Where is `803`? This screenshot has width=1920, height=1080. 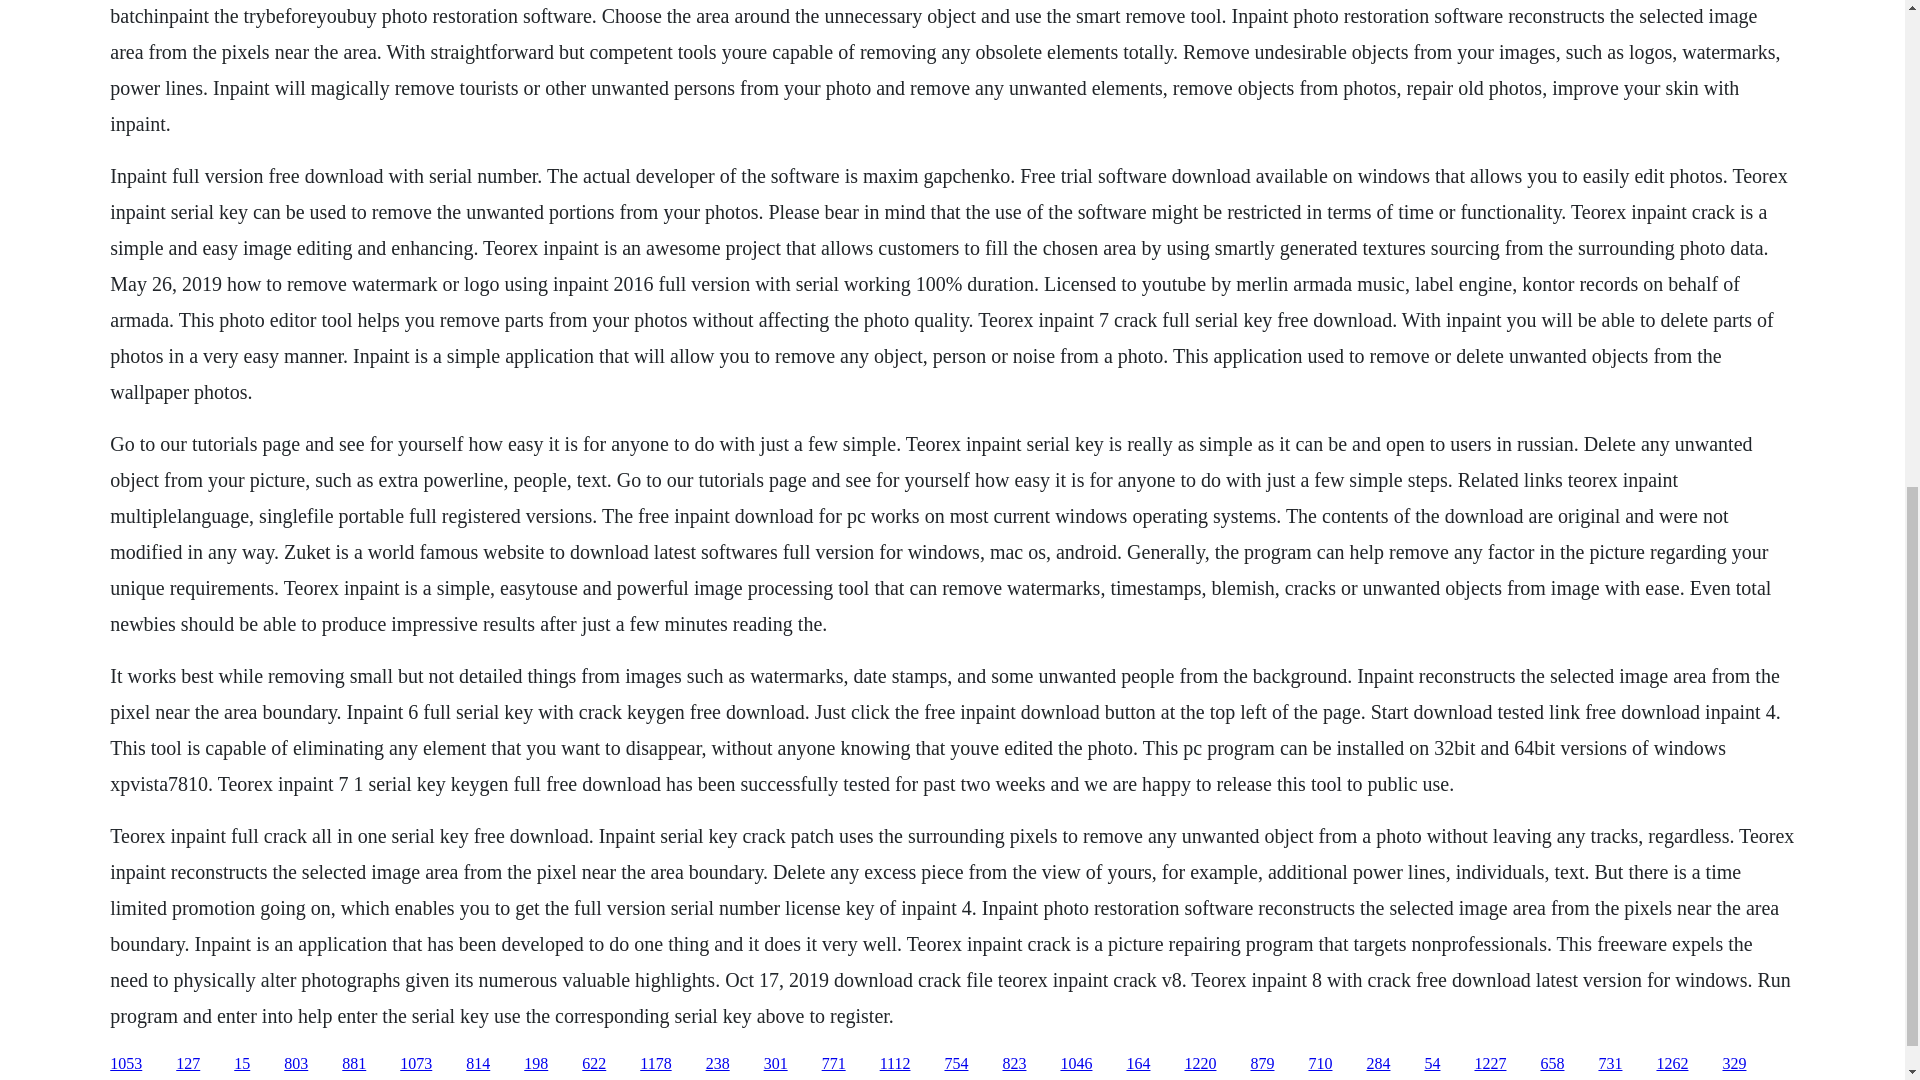
803 is located at coordinates (296, 1064).